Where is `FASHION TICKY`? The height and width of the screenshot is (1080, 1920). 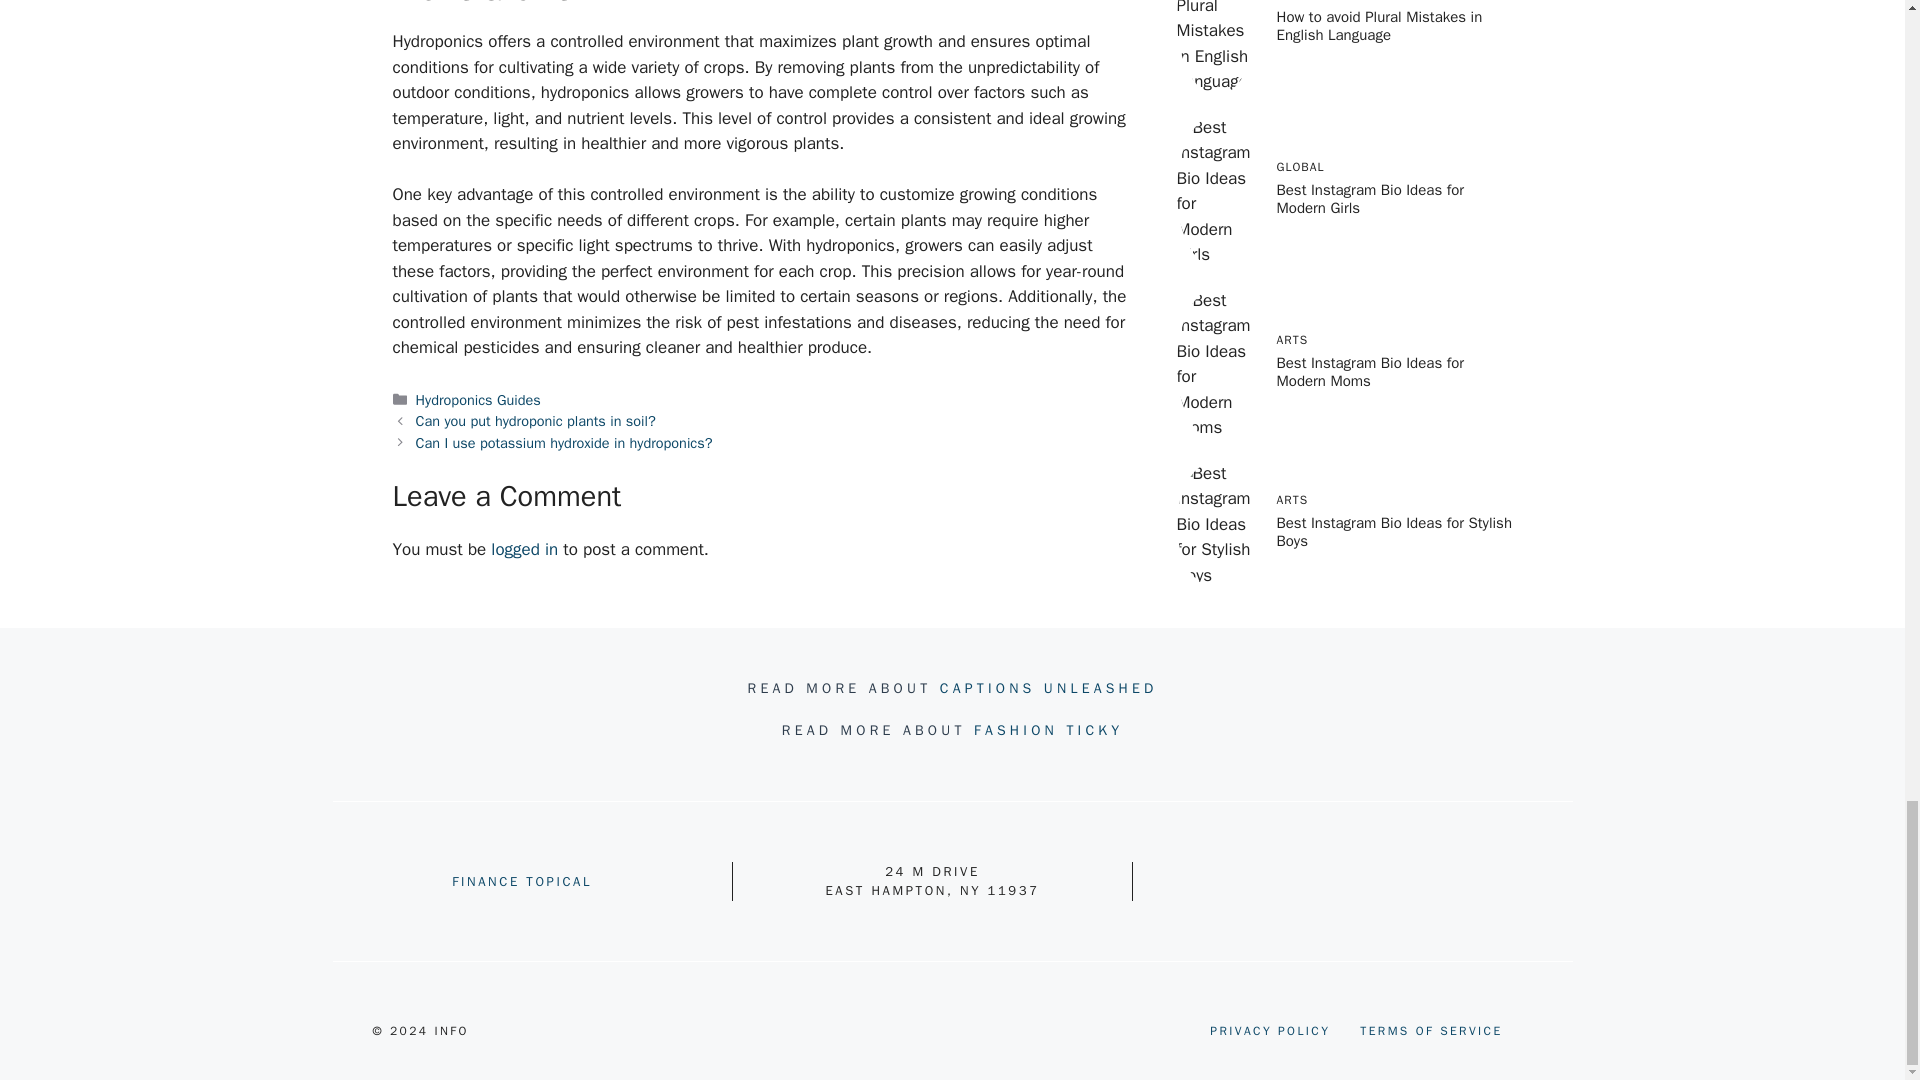 FASHION TICKY is located at coordinates (1048, 730).